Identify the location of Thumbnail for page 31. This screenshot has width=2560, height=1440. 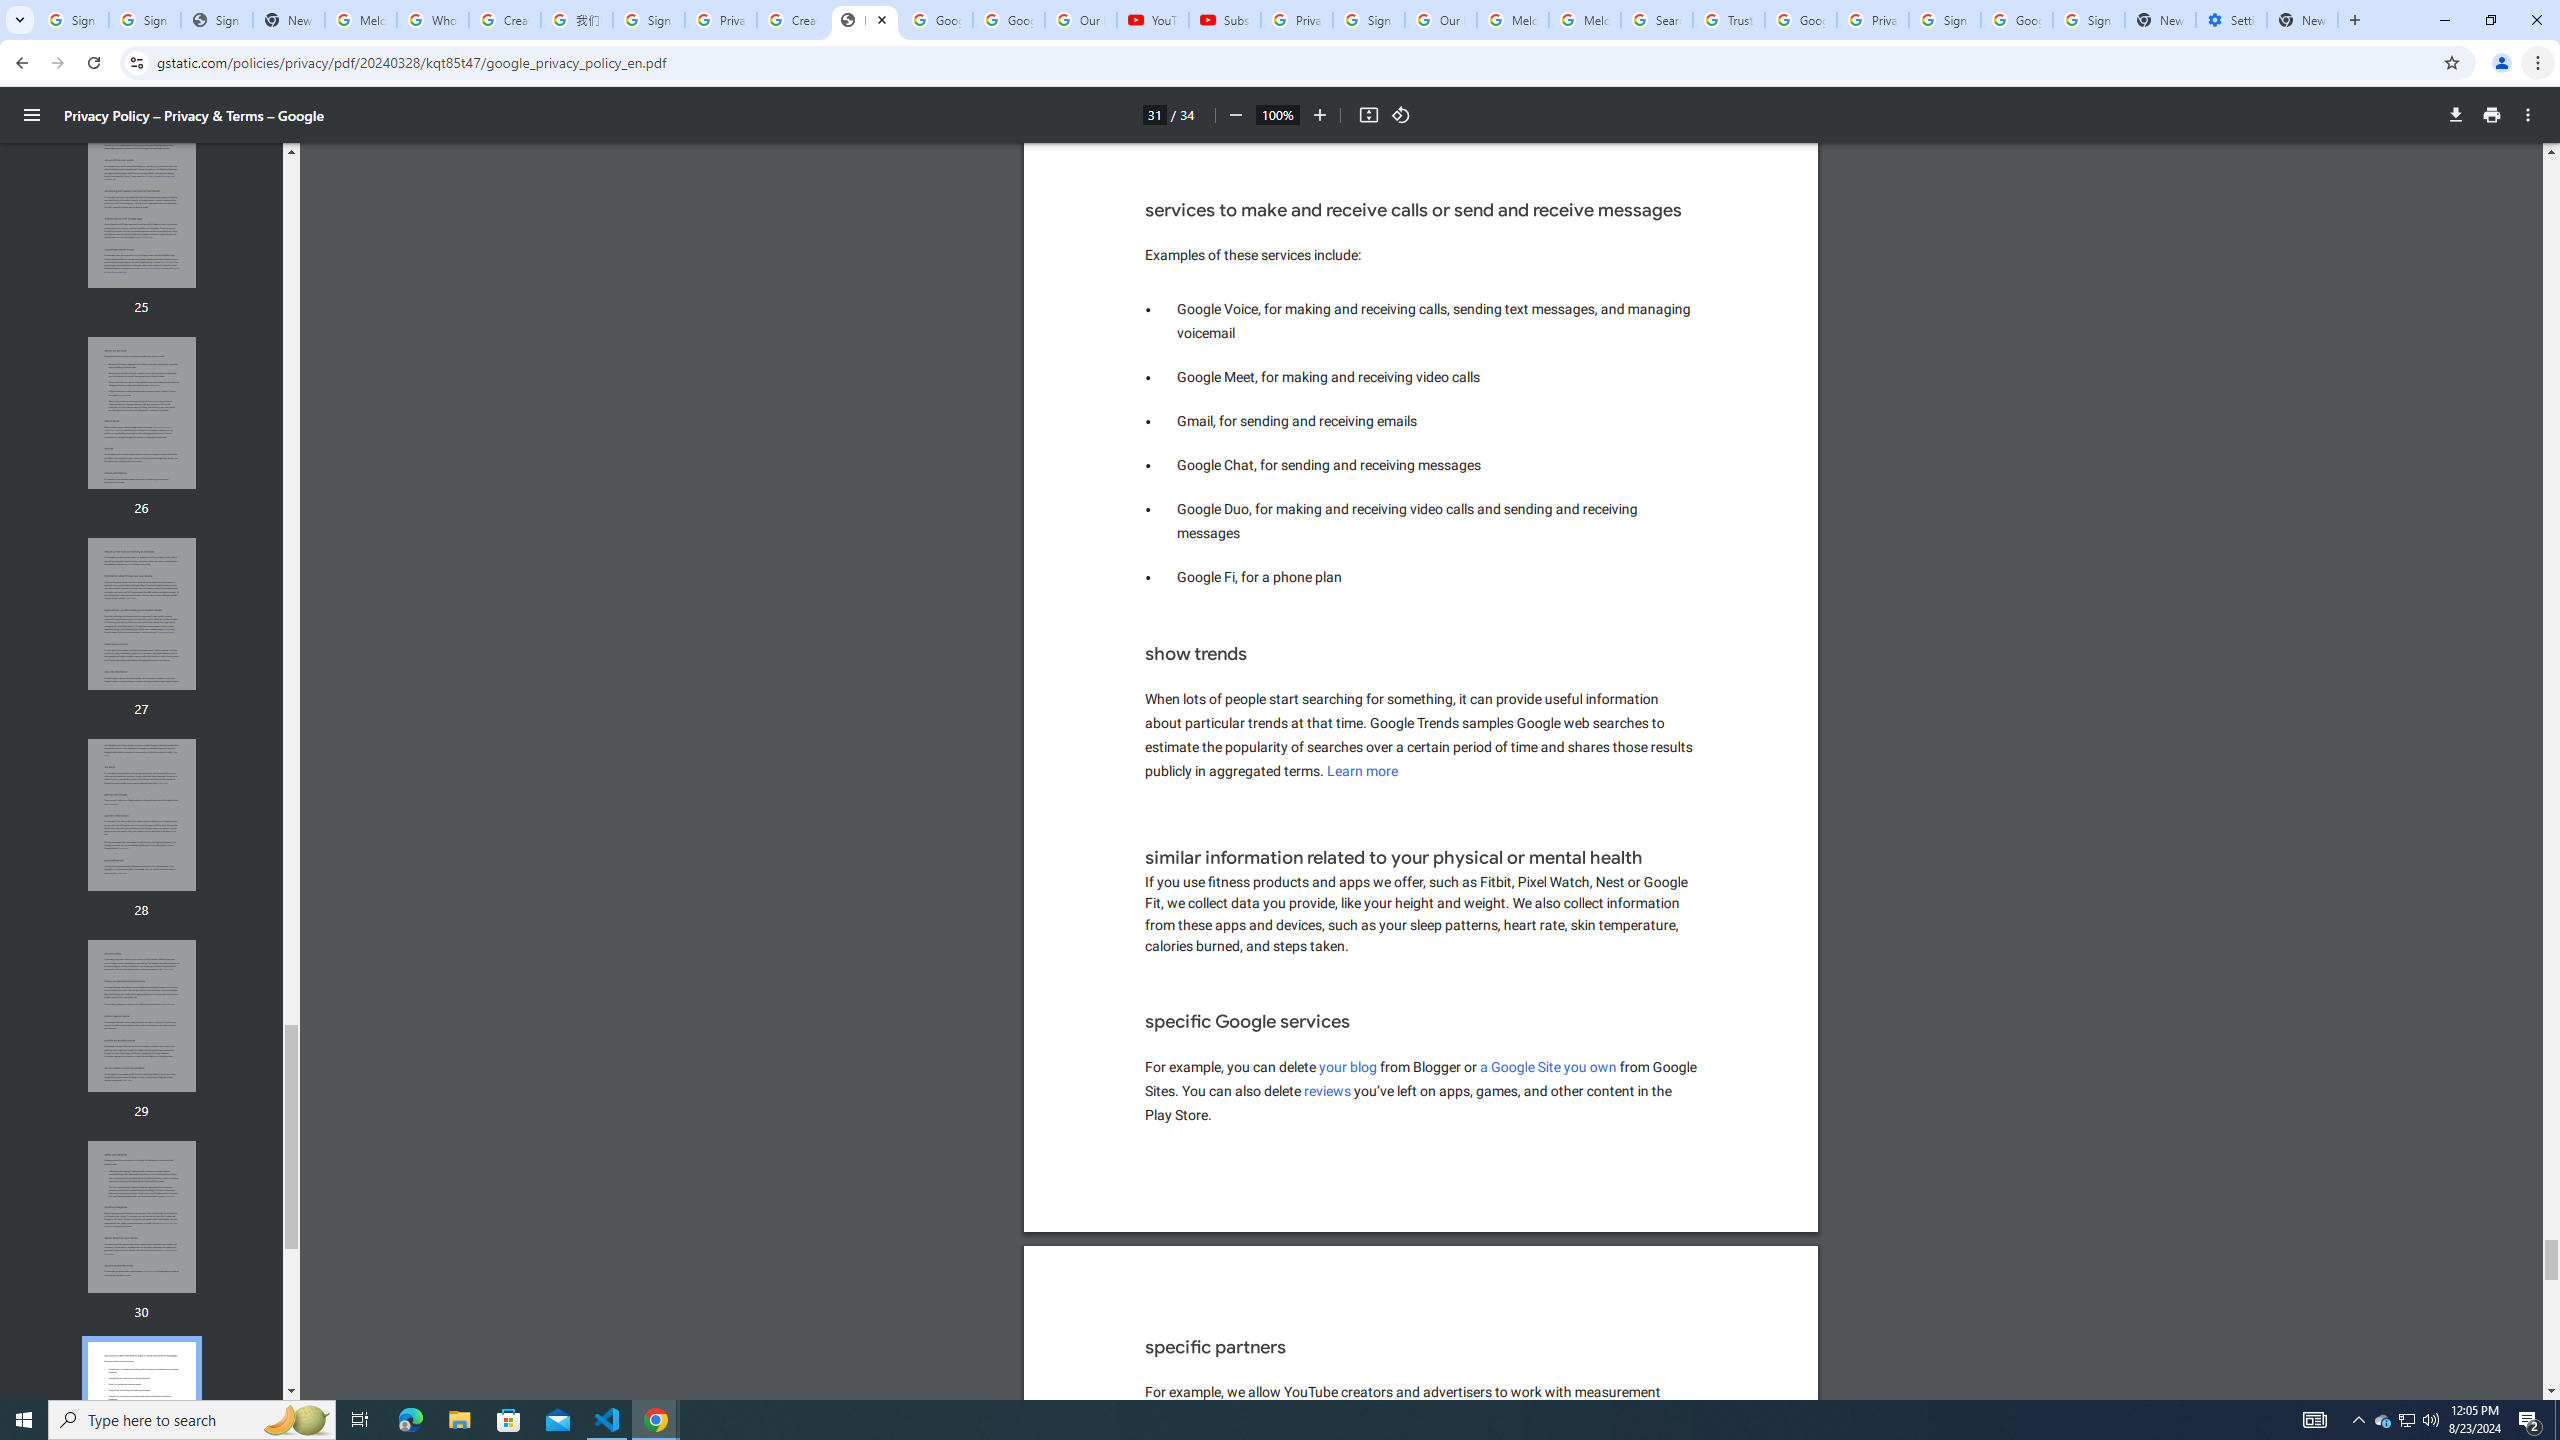
(142, 1418).